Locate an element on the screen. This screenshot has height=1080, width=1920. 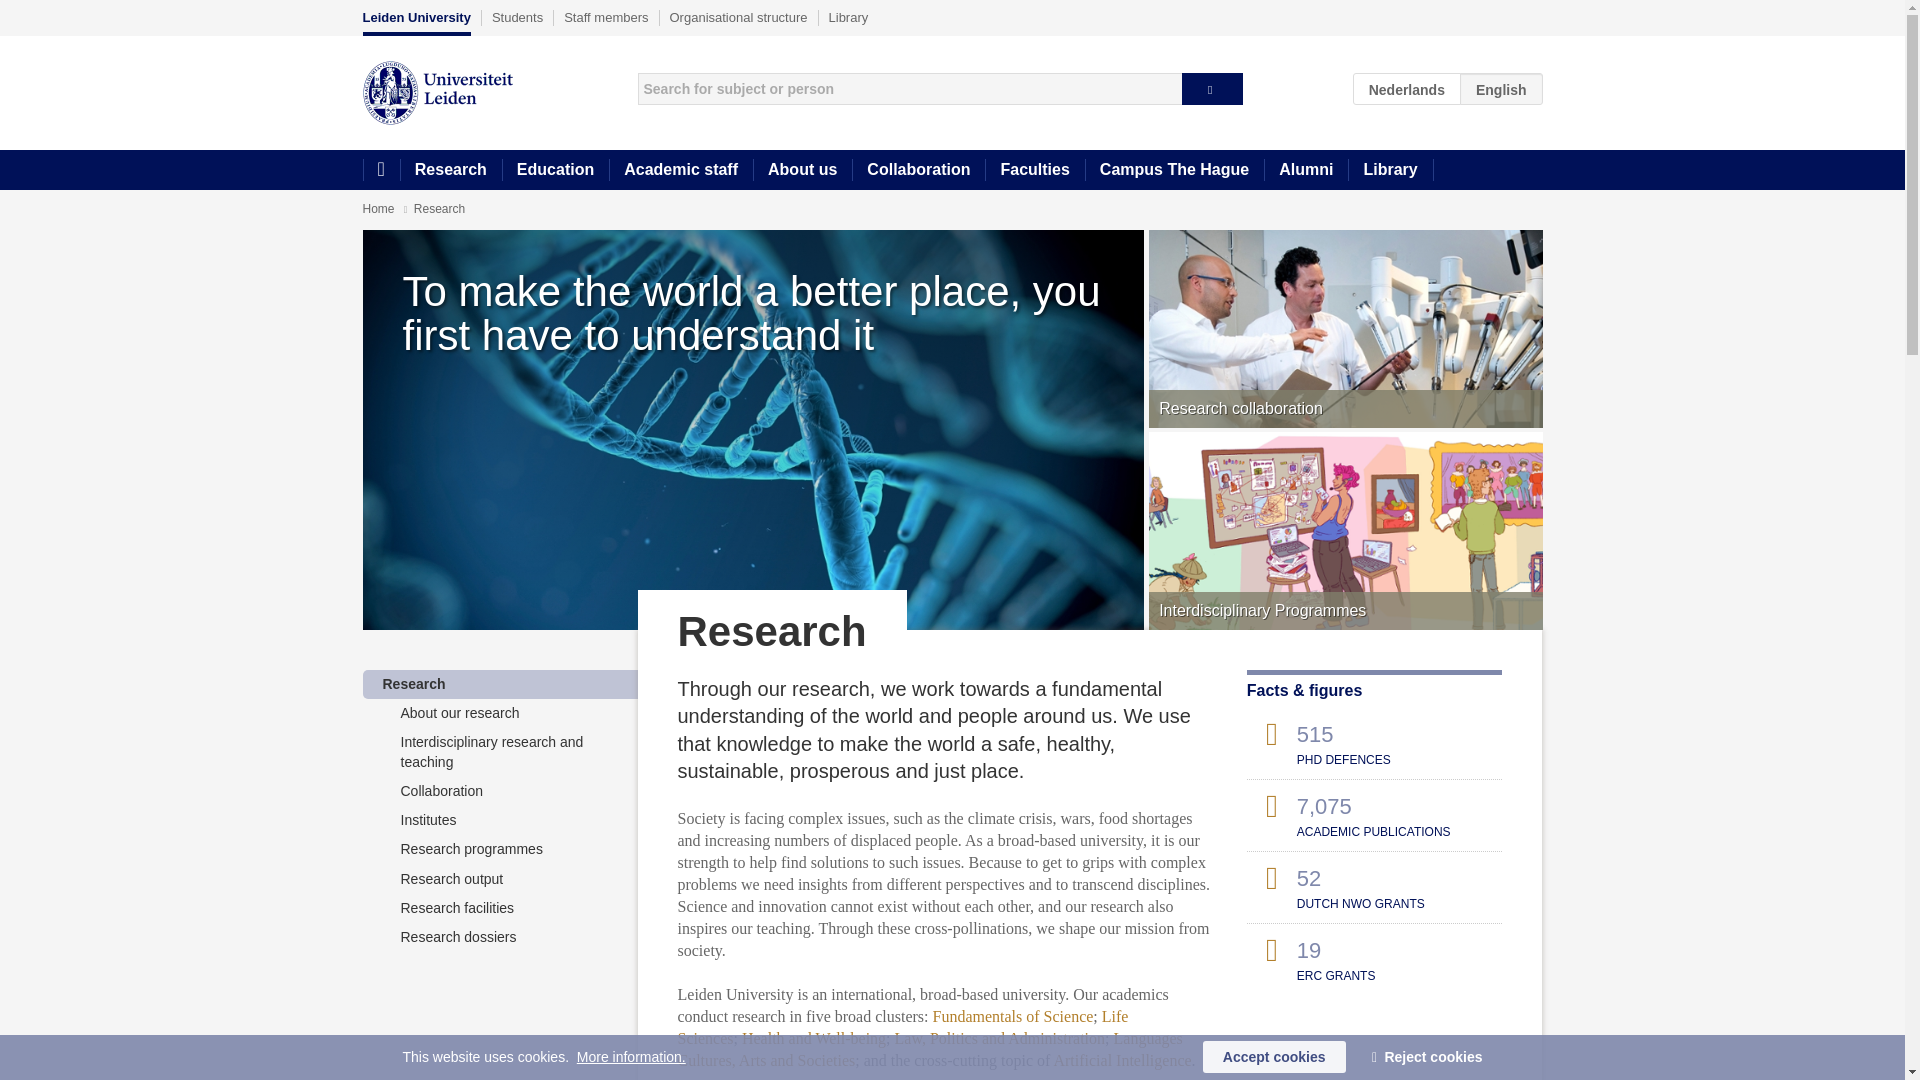
Education is located at coordinates (554, 170).